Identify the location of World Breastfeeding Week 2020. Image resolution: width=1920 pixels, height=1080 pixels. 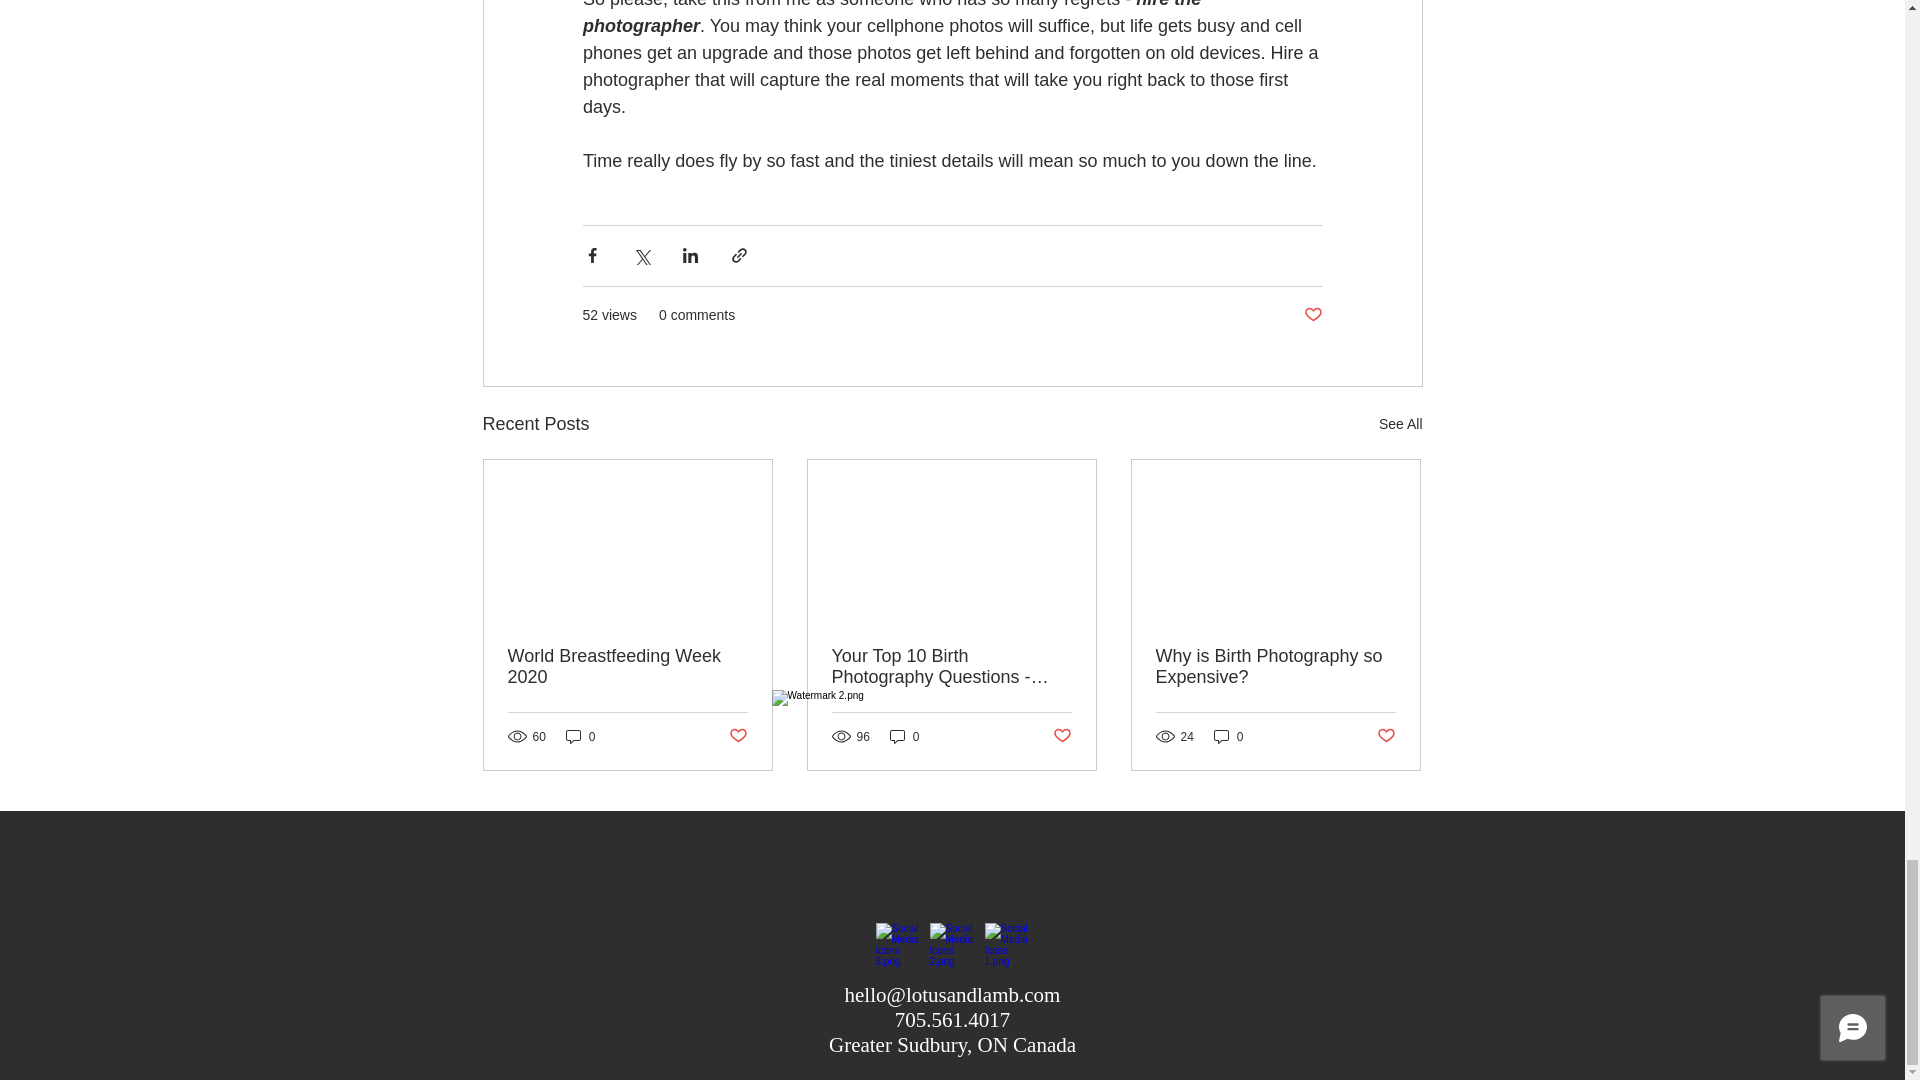
(628, 666).